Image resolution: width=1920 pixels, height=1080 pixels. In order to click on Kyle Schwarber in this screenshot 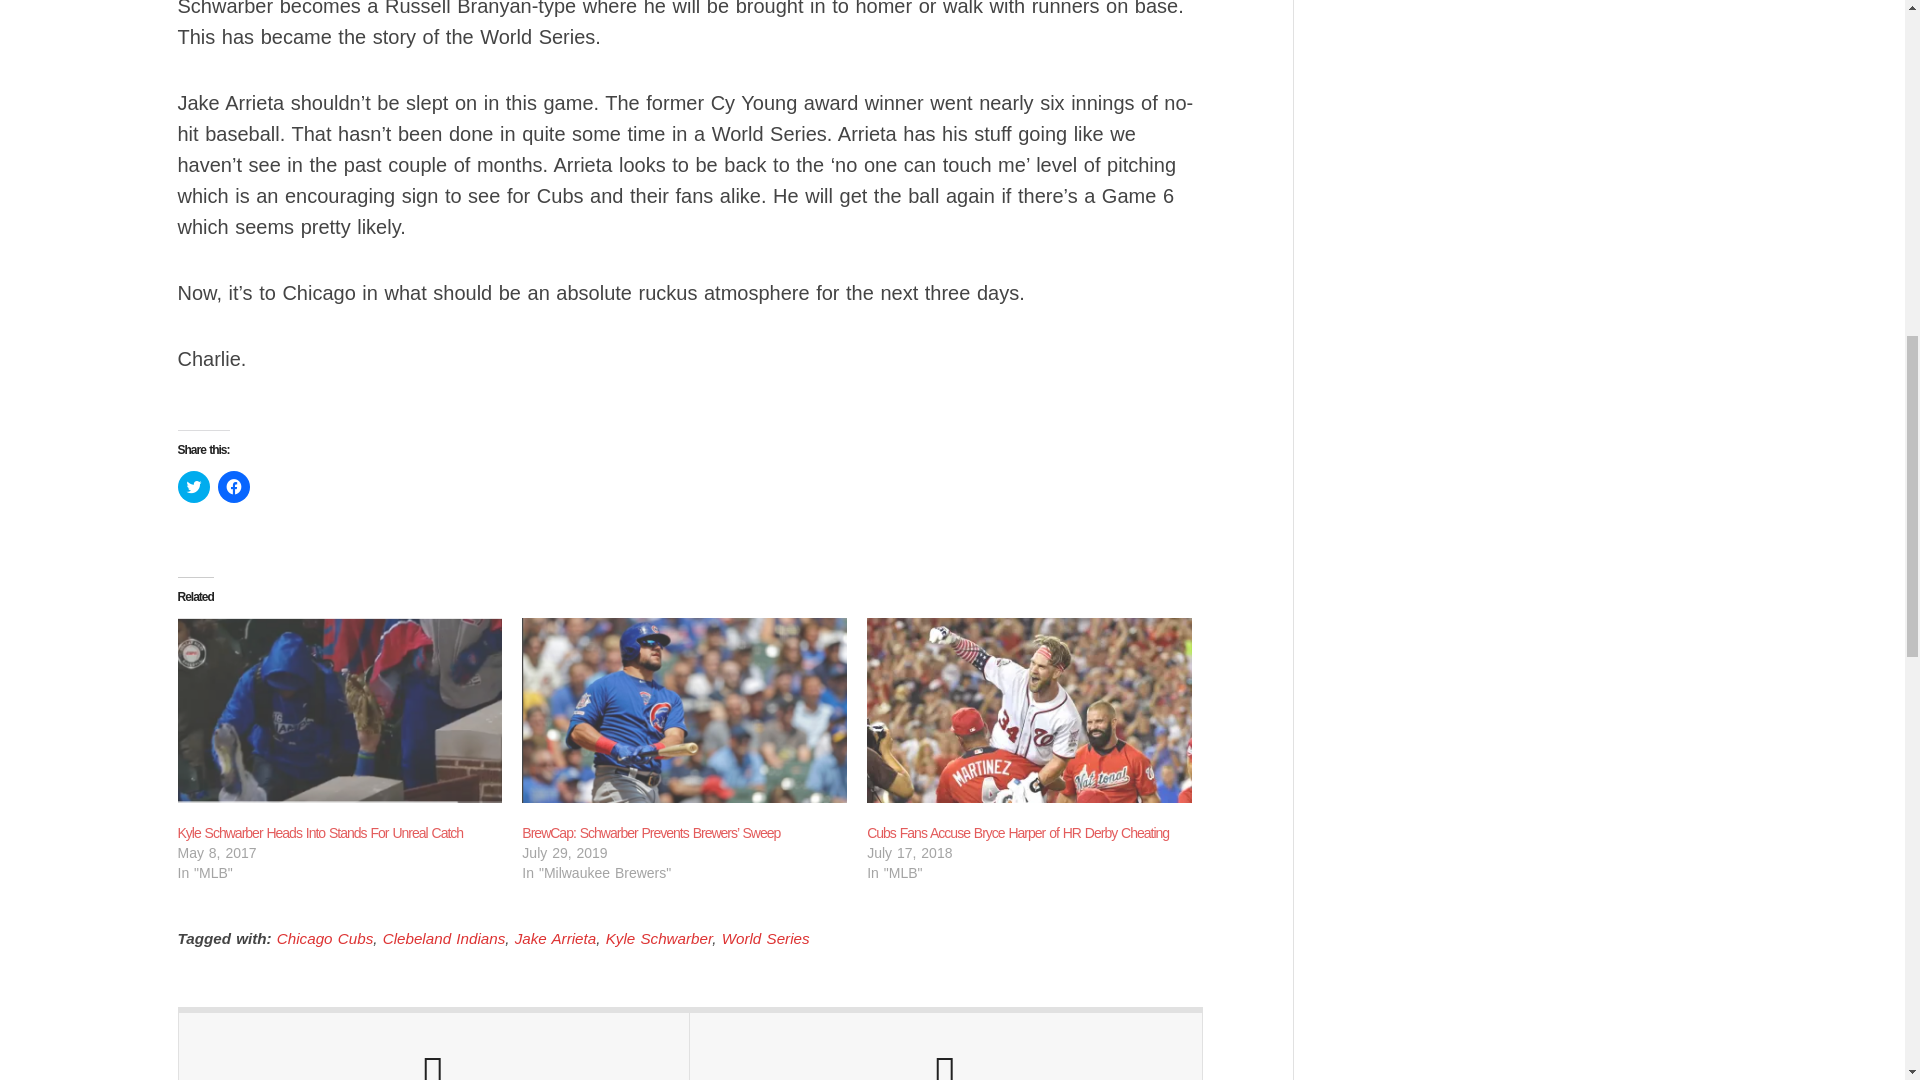, I will do `click(659, 938)`.